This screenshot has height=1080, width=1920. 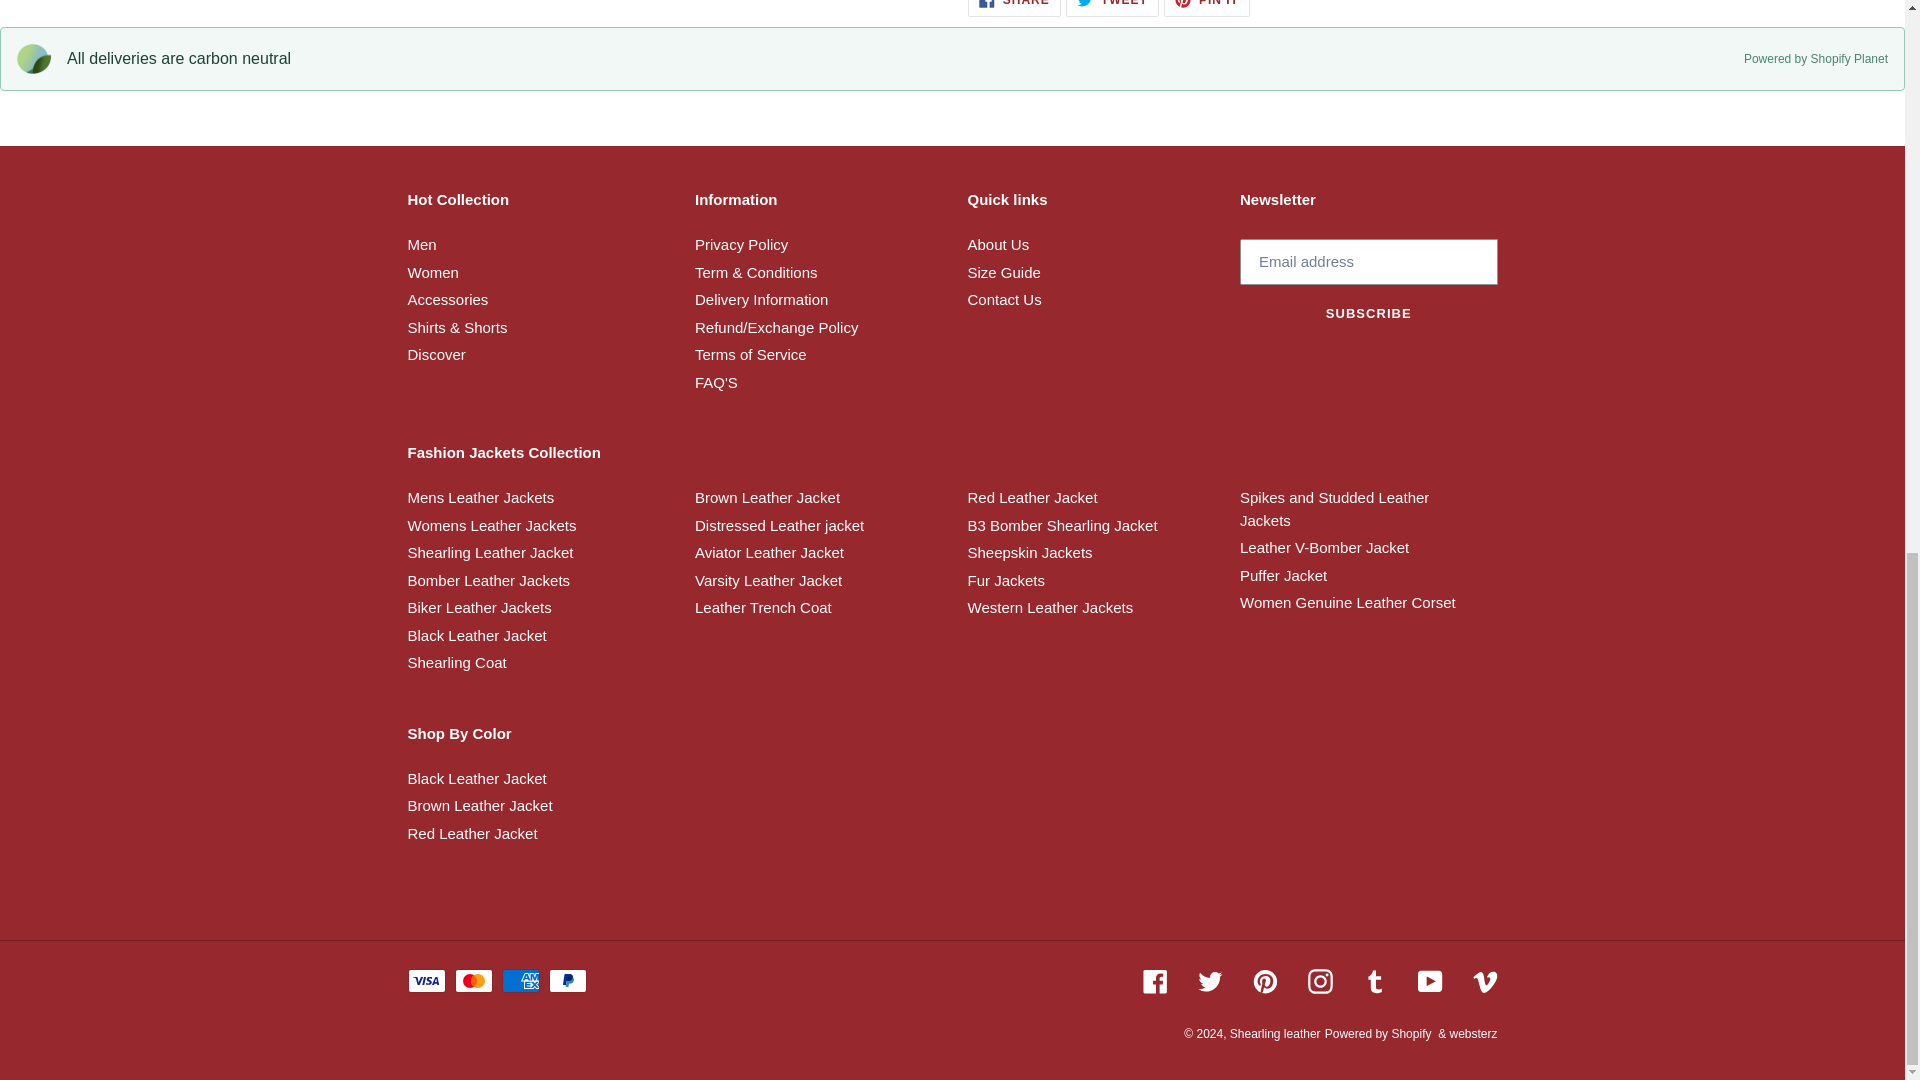 I want to click on Distressed Leather jacket, so click(x=780, y=525).